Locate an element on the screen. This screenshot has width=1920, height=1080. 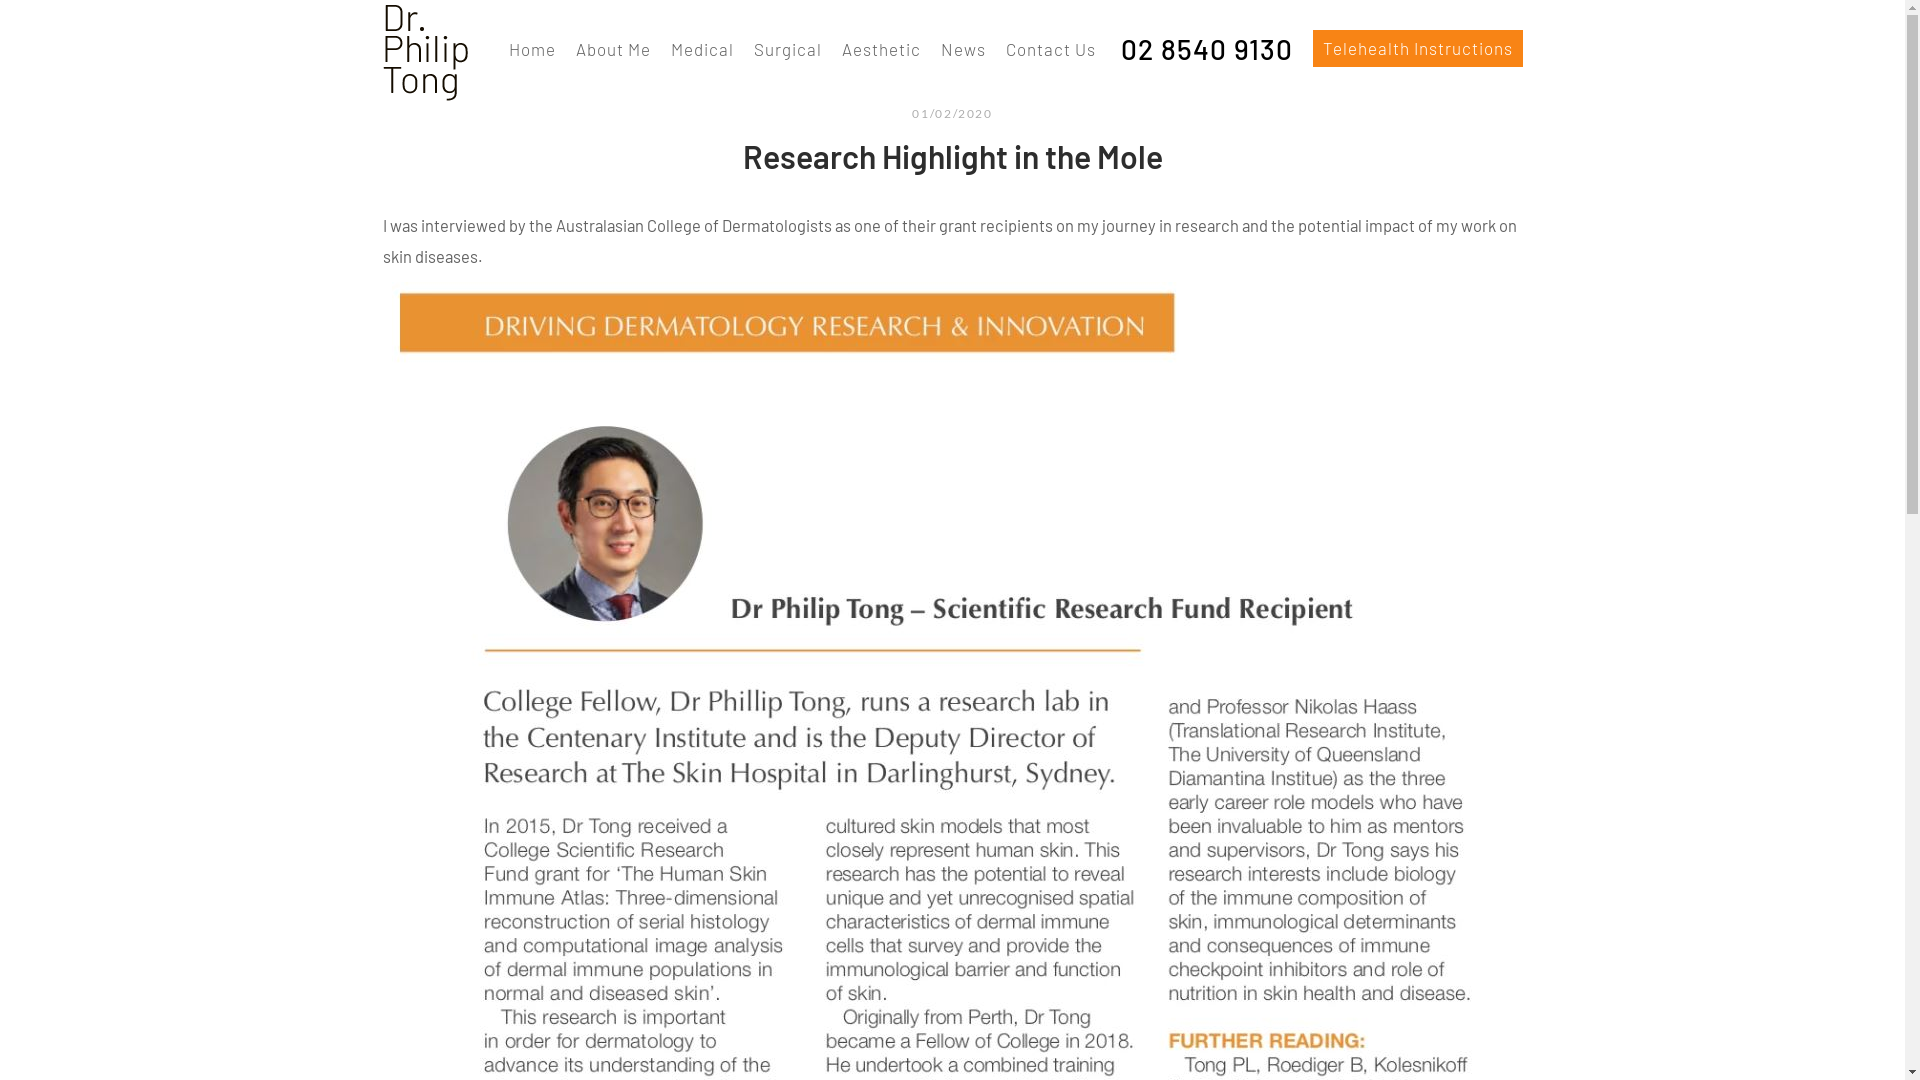
Telehealth Instructions is located at coordinates (1417, 48).